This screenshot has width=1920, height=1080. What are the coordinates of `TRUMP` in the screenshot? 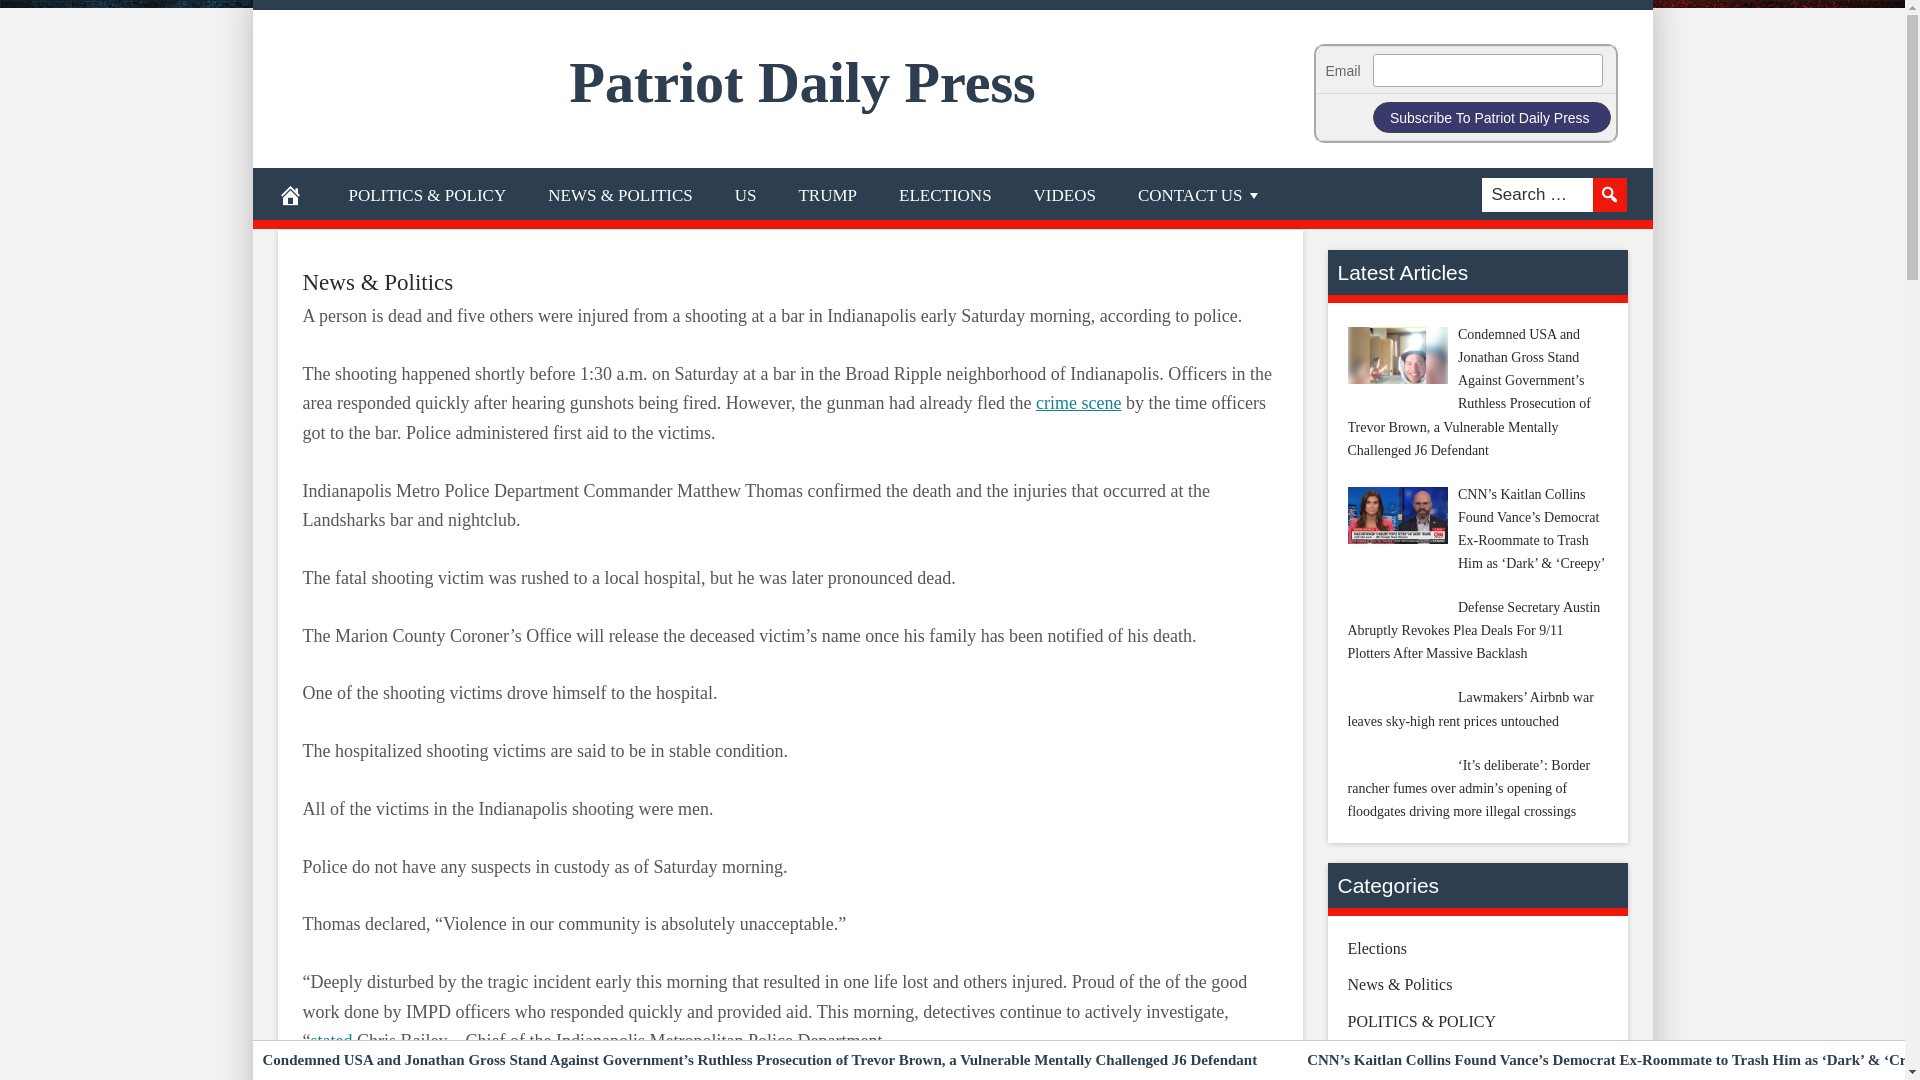 It's located at (827, 194).